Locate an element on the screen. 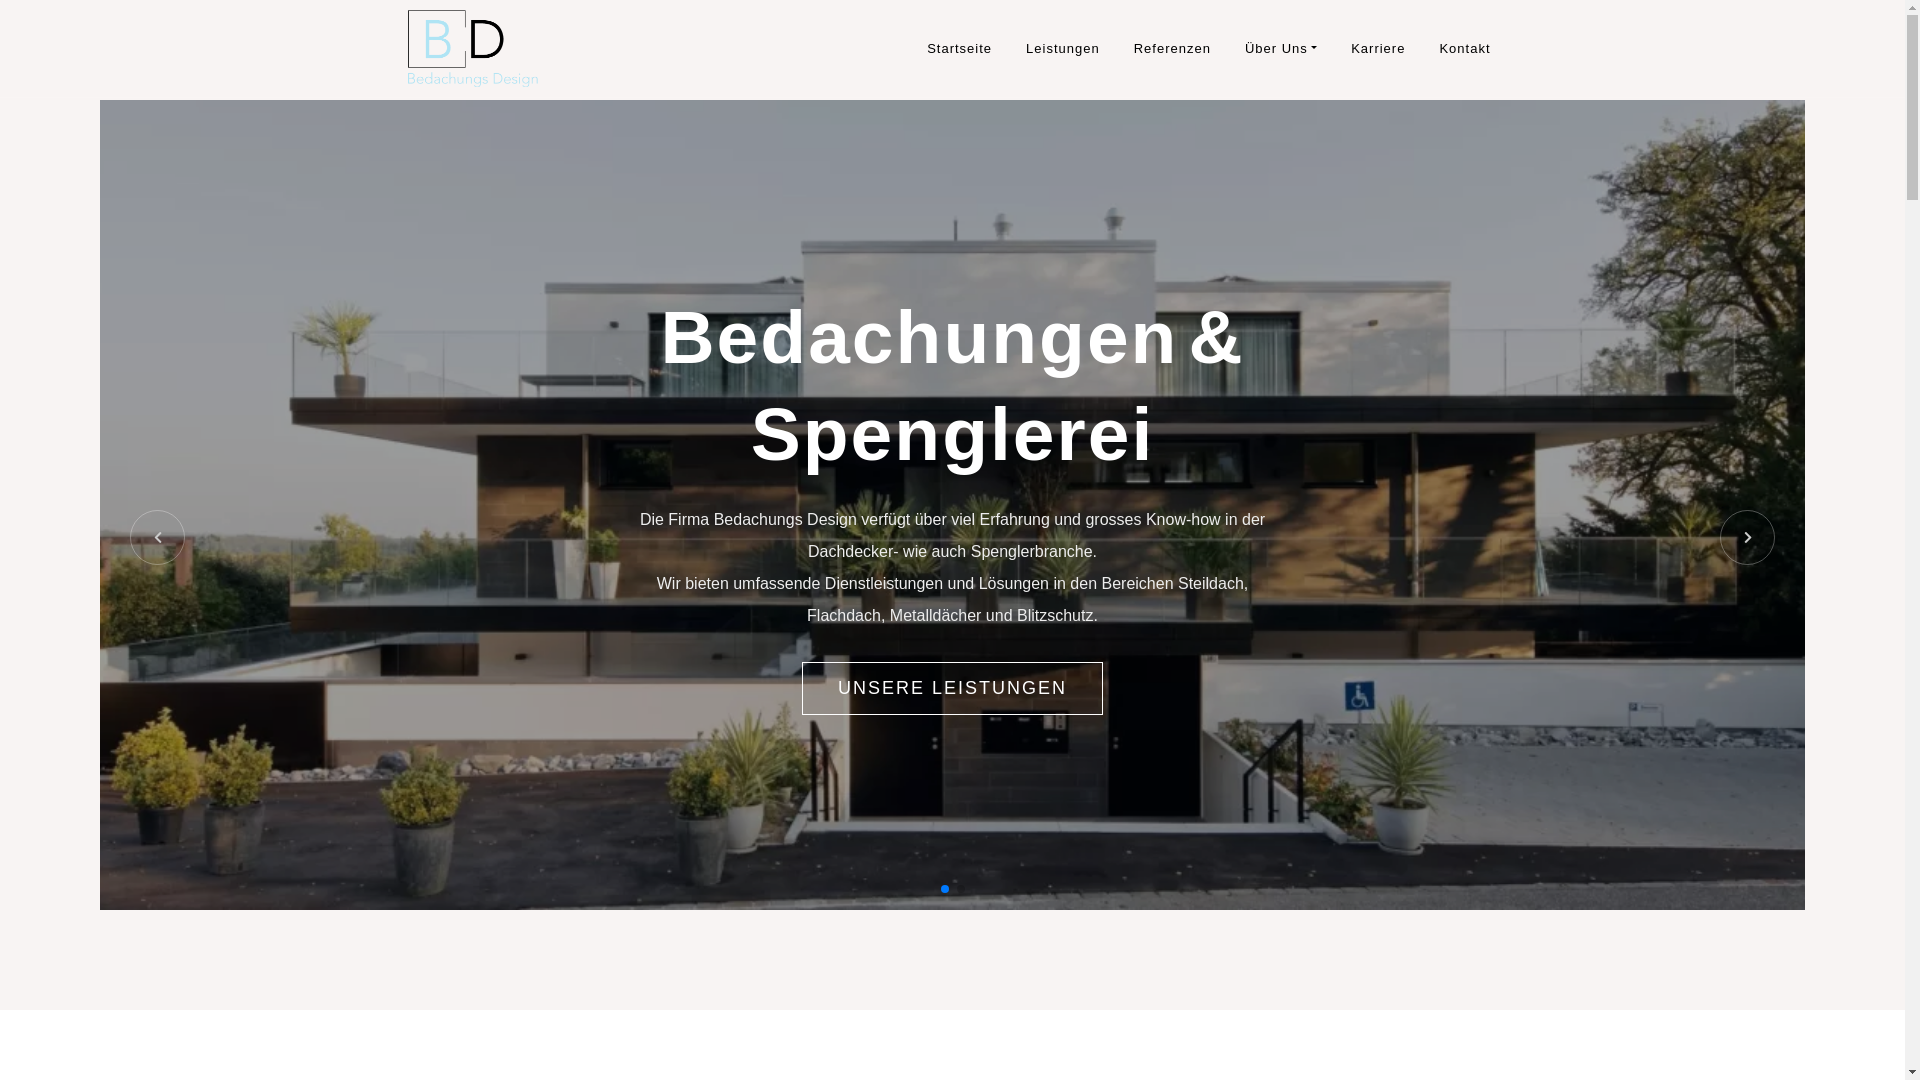 Image resolution: width=1920 pixels, height=1080 pixels. Leistungen is located at coordinates (1063, 49).